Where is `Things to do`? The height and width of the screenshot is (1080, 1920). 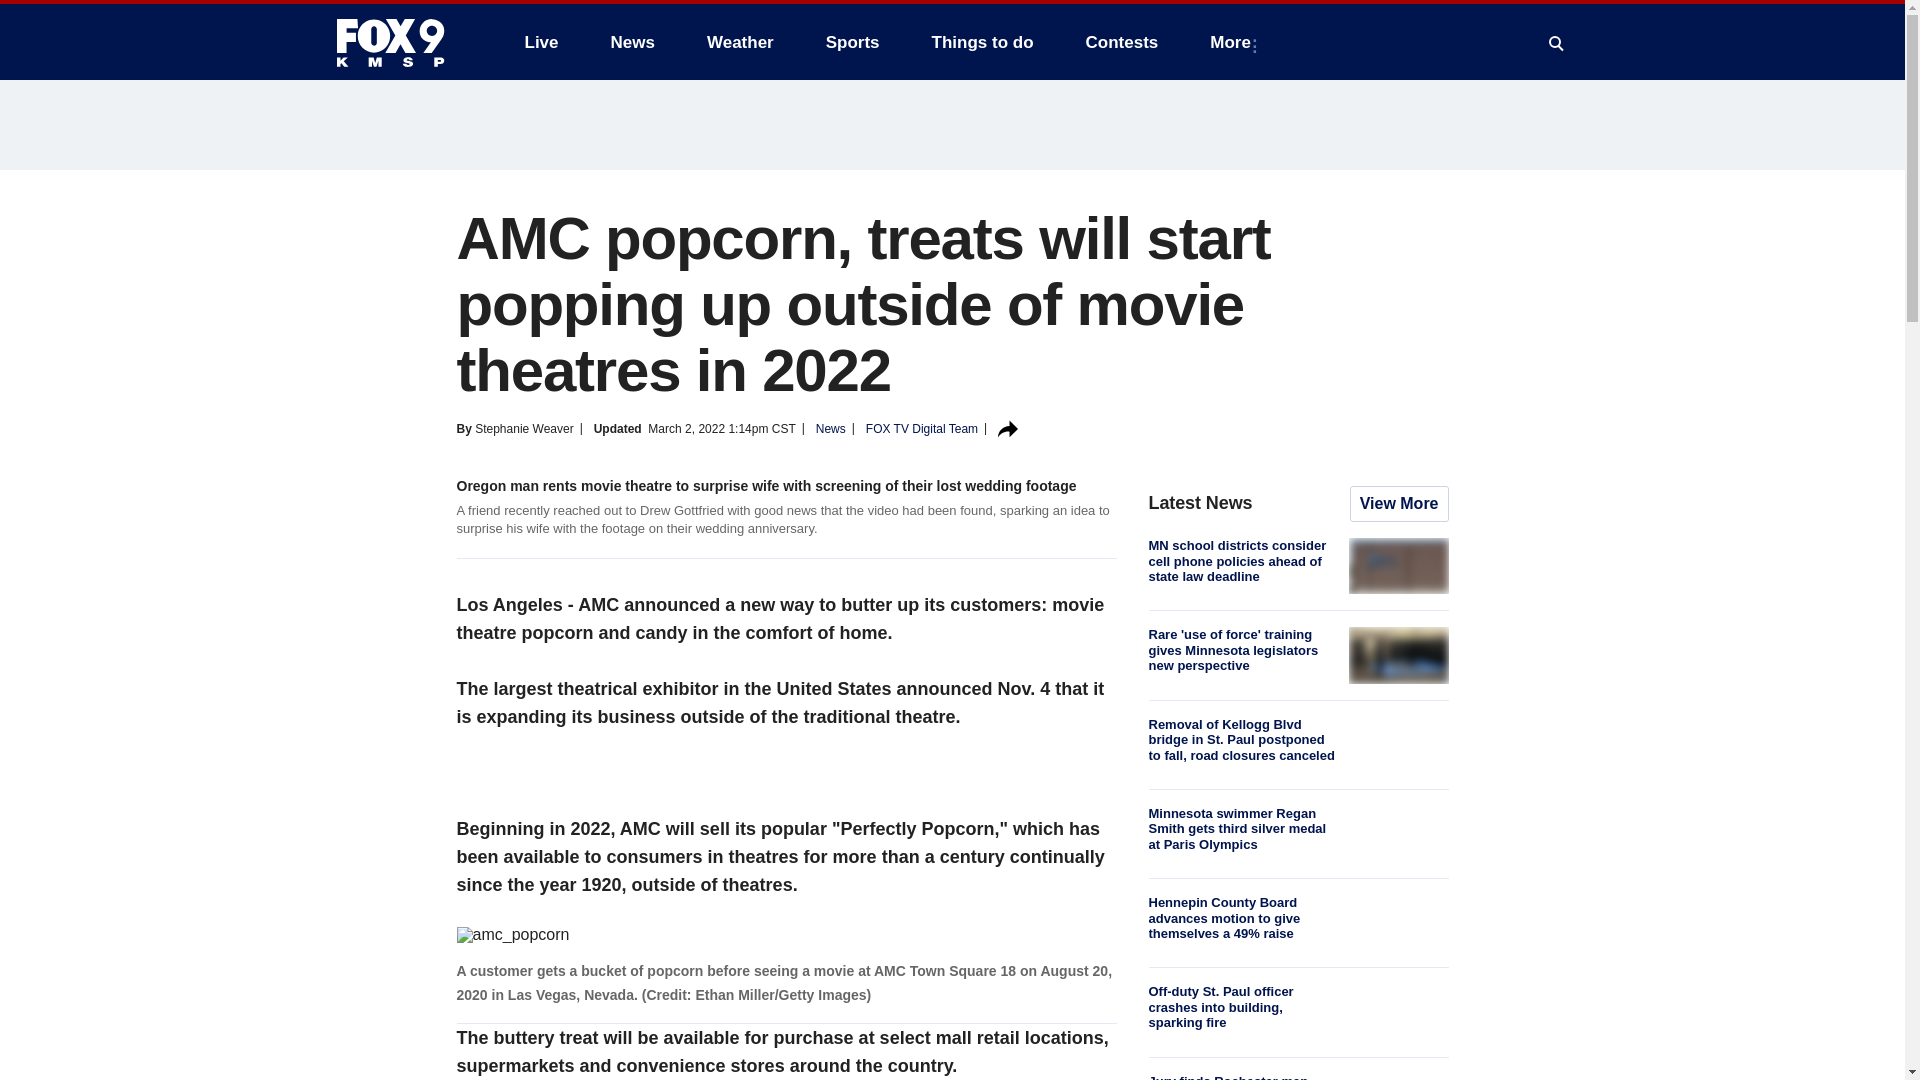
Things to do is located at coordinates (982, 42).